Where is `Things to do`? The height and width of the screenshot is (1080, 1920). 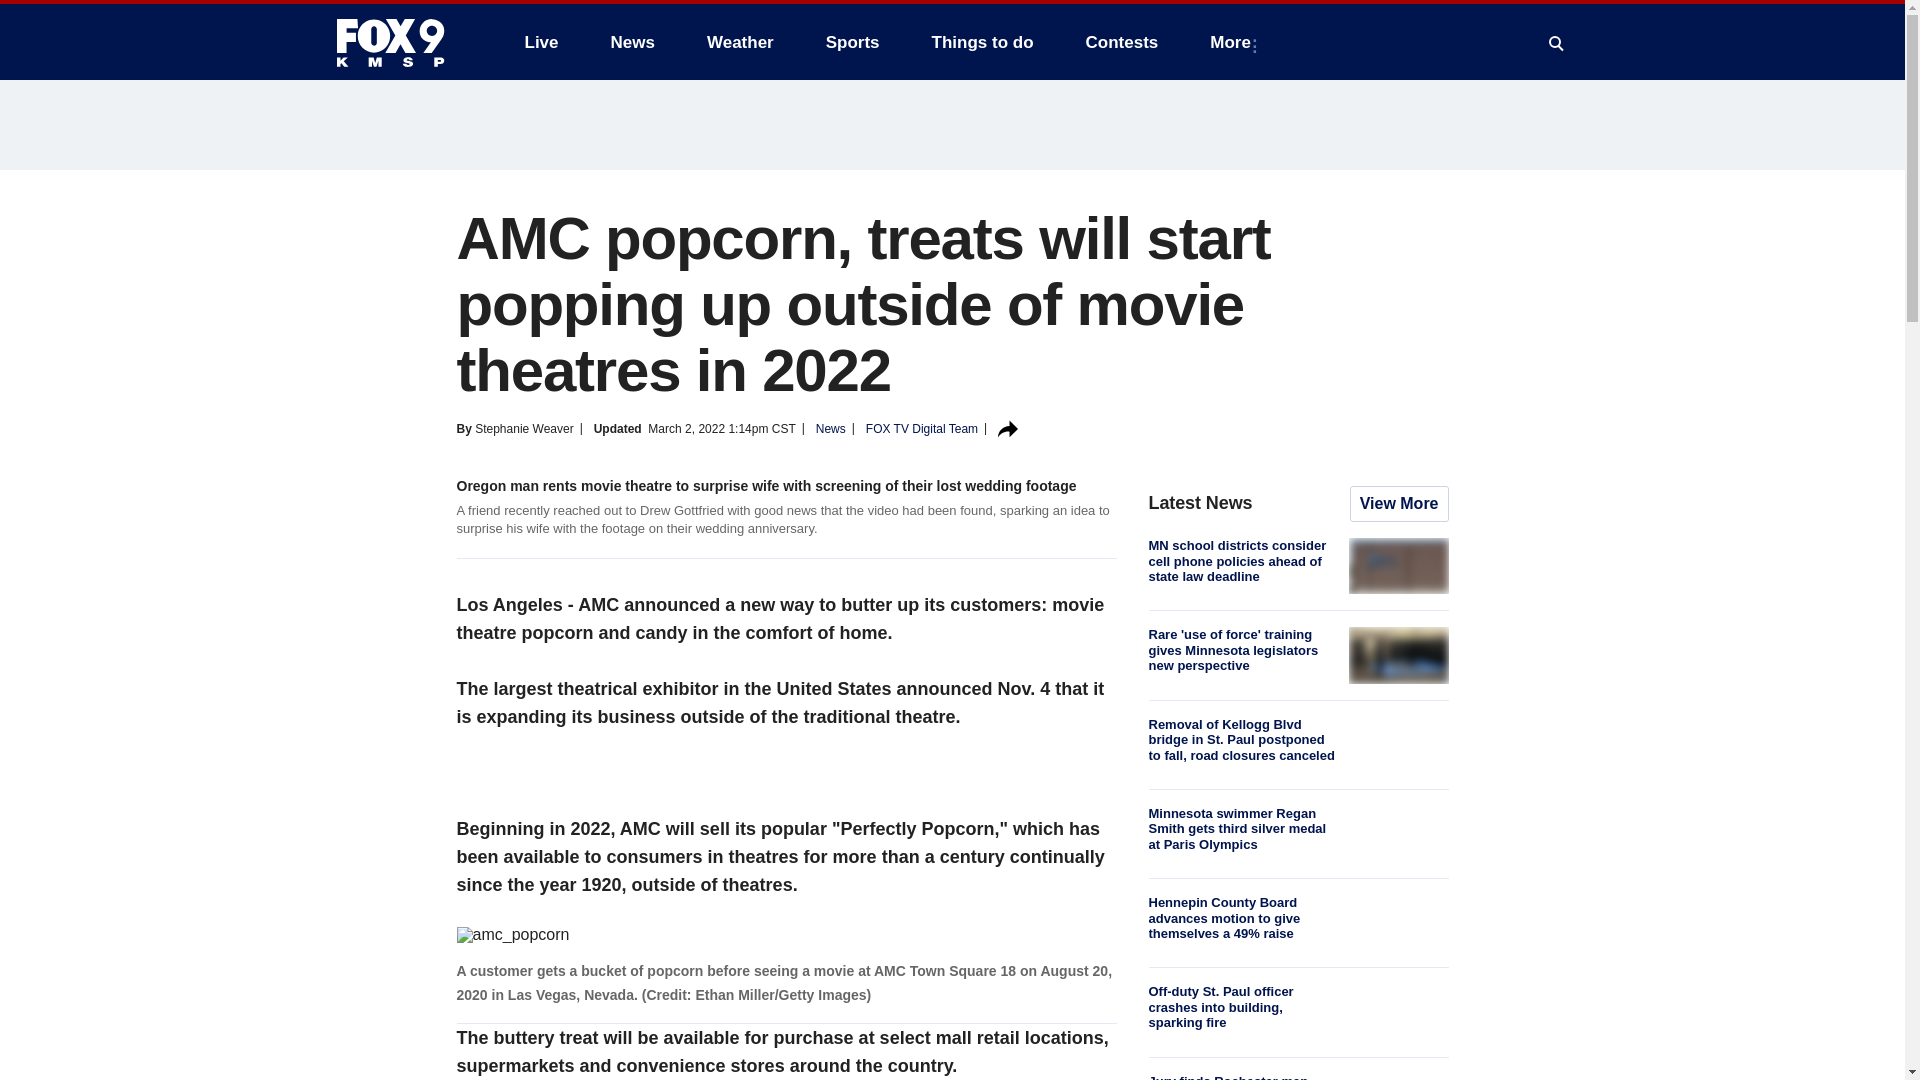
Things to do is located at coordinates (982, 42).